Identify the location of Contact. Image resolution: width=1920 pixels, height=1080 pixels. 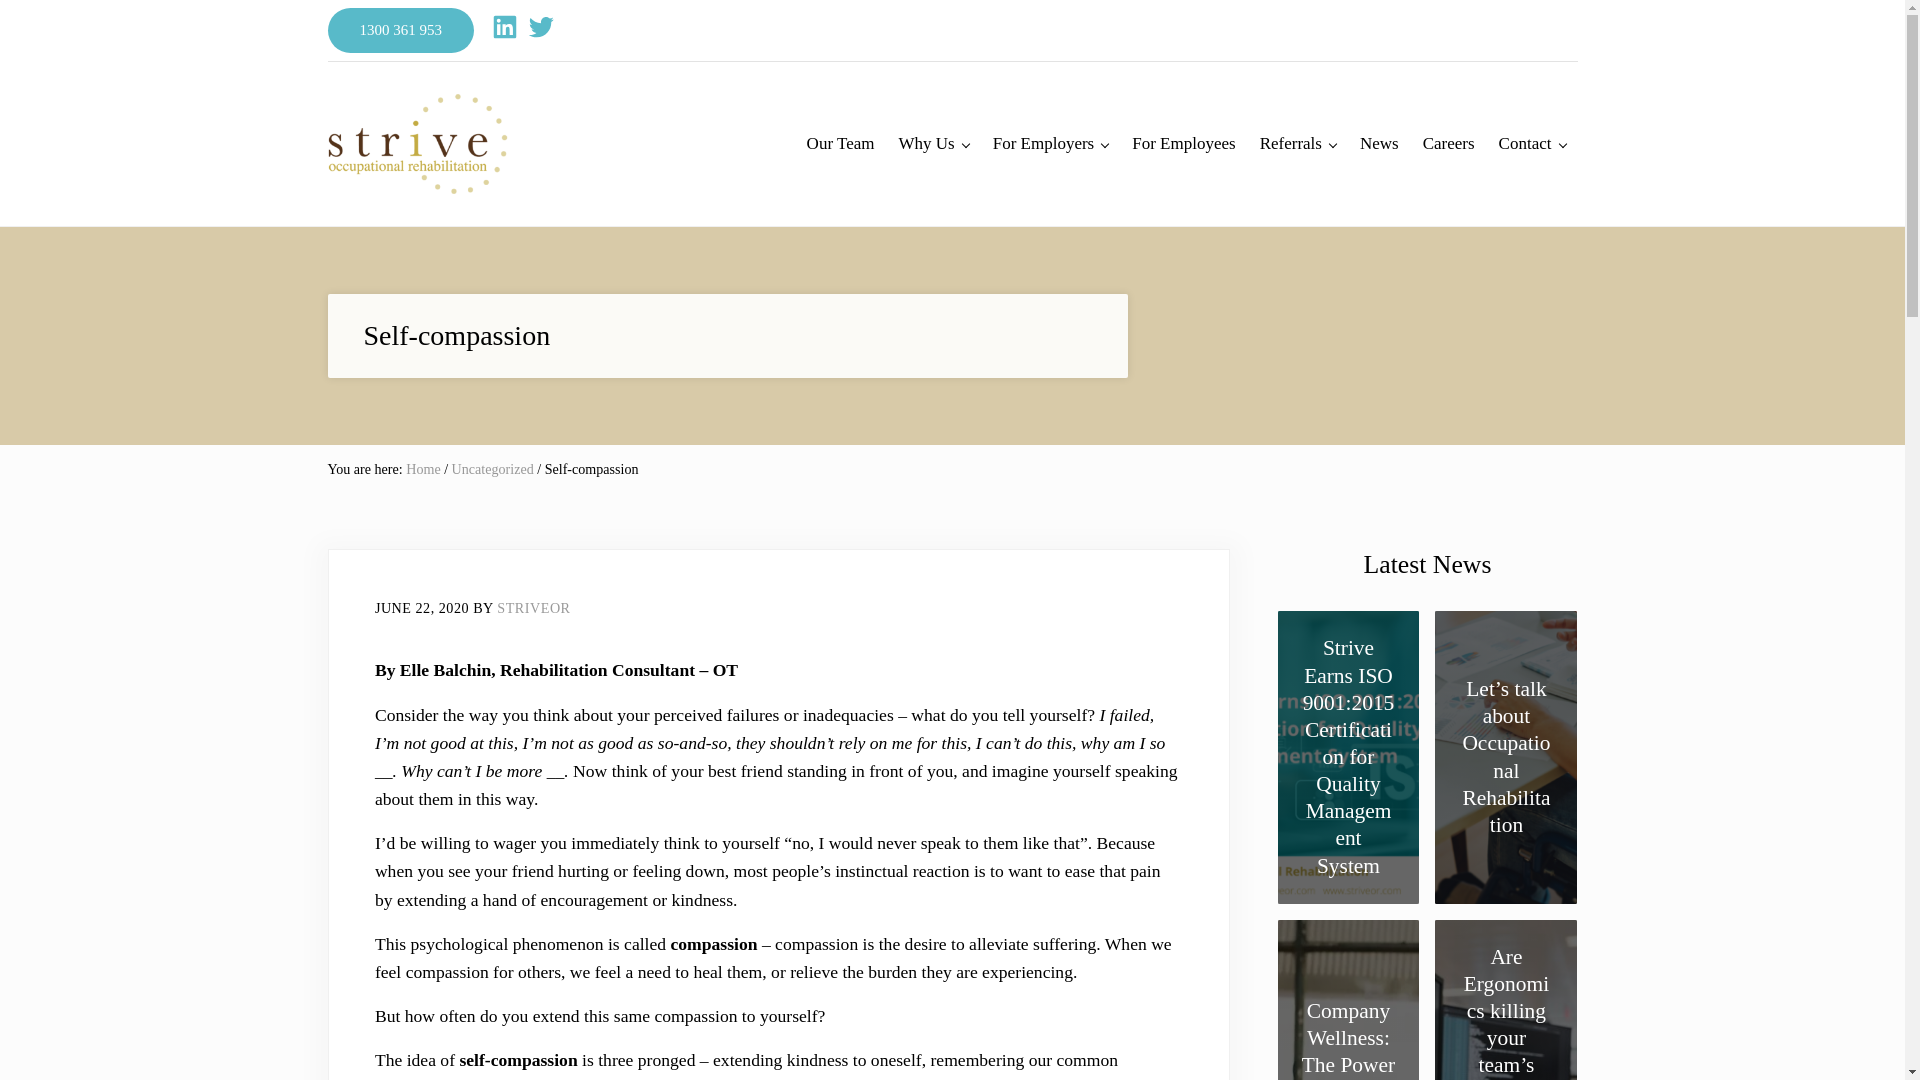
(1532, 144).